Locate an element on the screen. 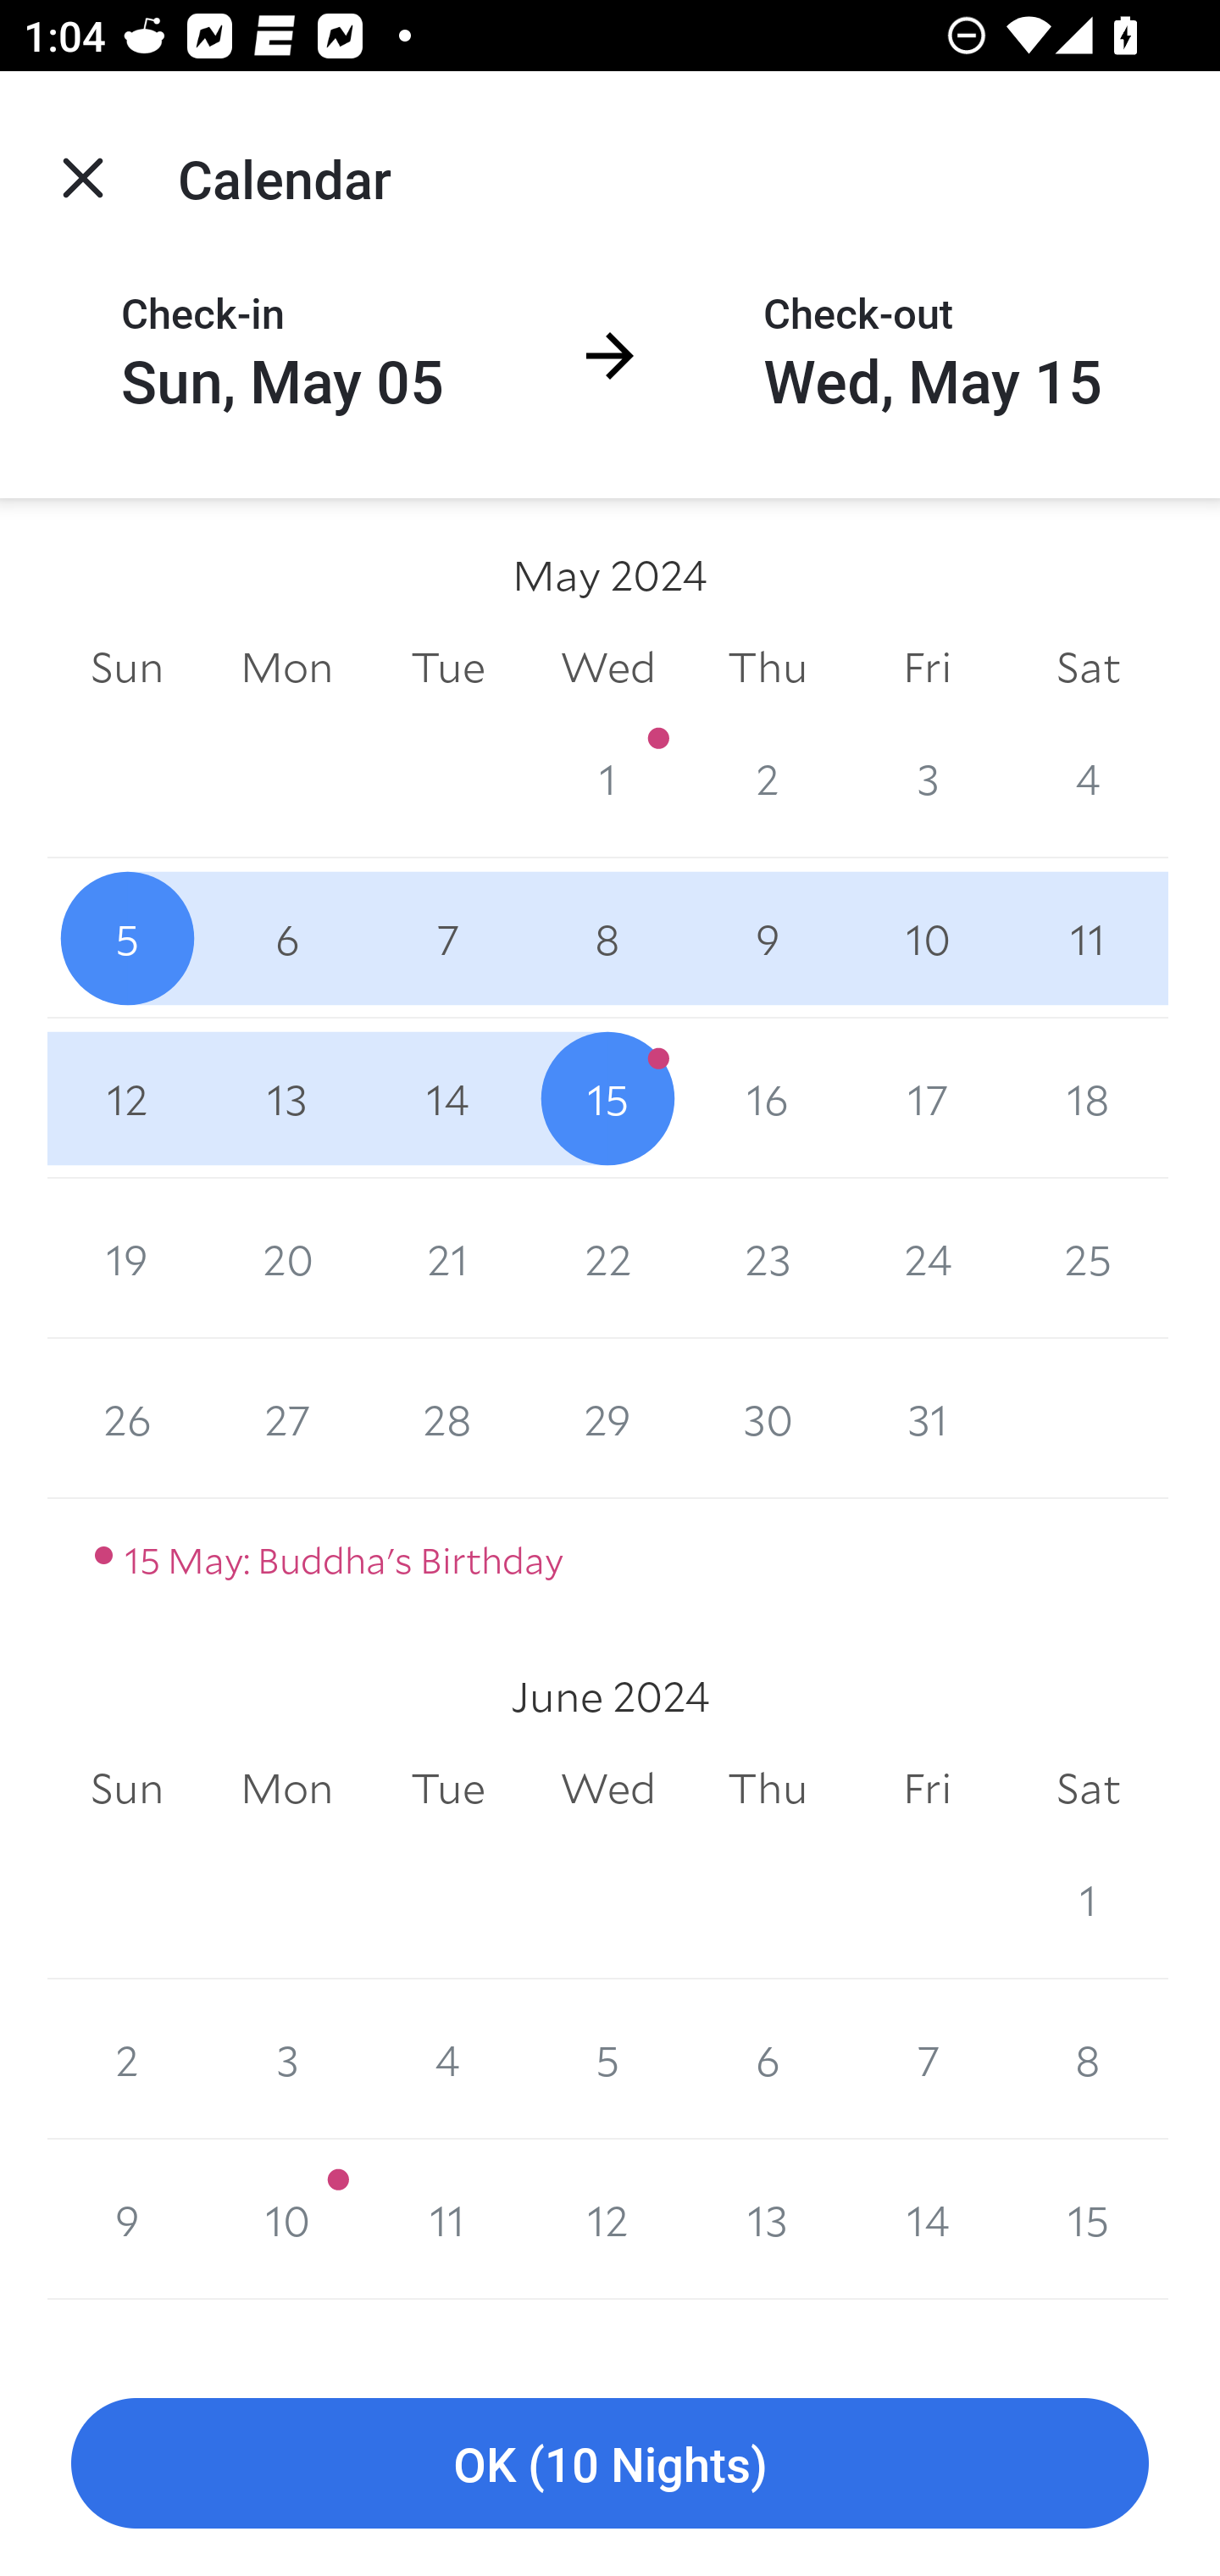 The width and height of the screenshot is (1220, 2576). 5 5 May 2024 is located at coordinates (127, 937).